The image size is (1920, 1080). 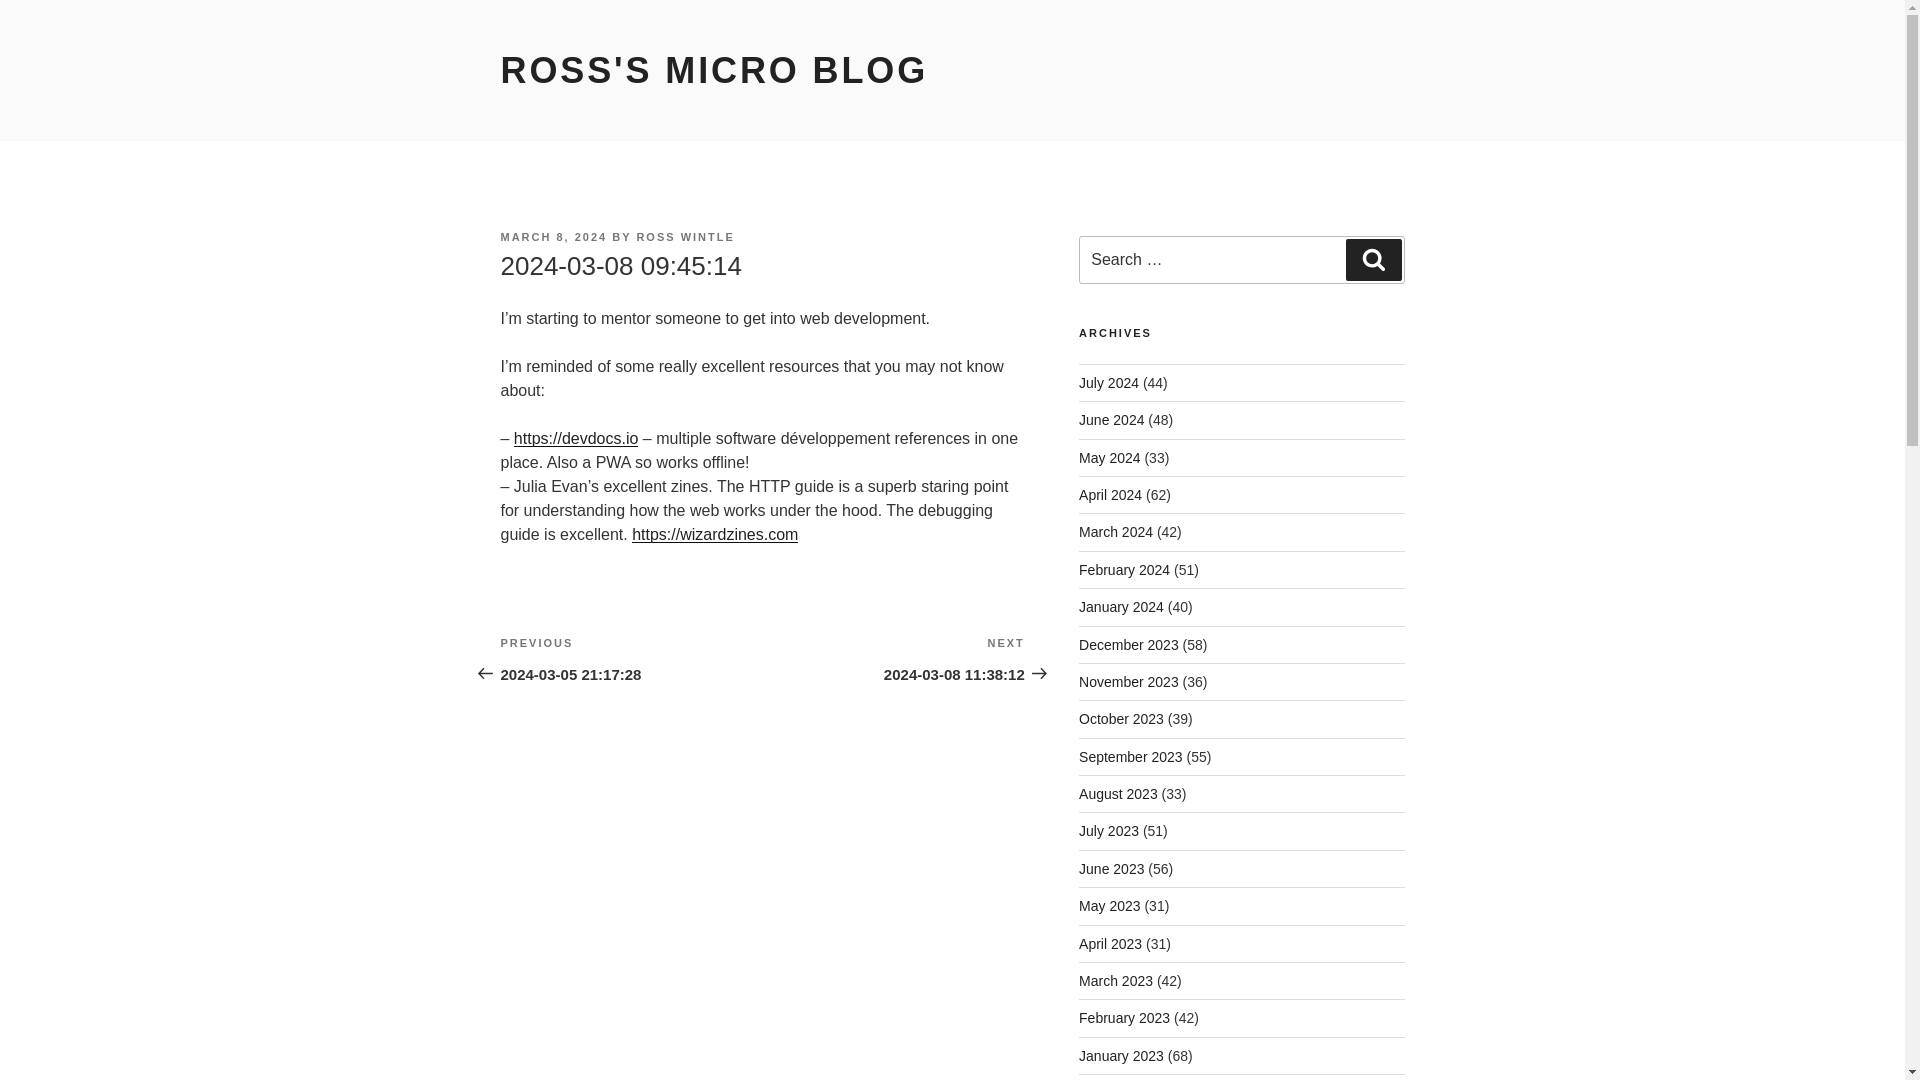 I want to click on September 2023, so click(x=630, y=658).